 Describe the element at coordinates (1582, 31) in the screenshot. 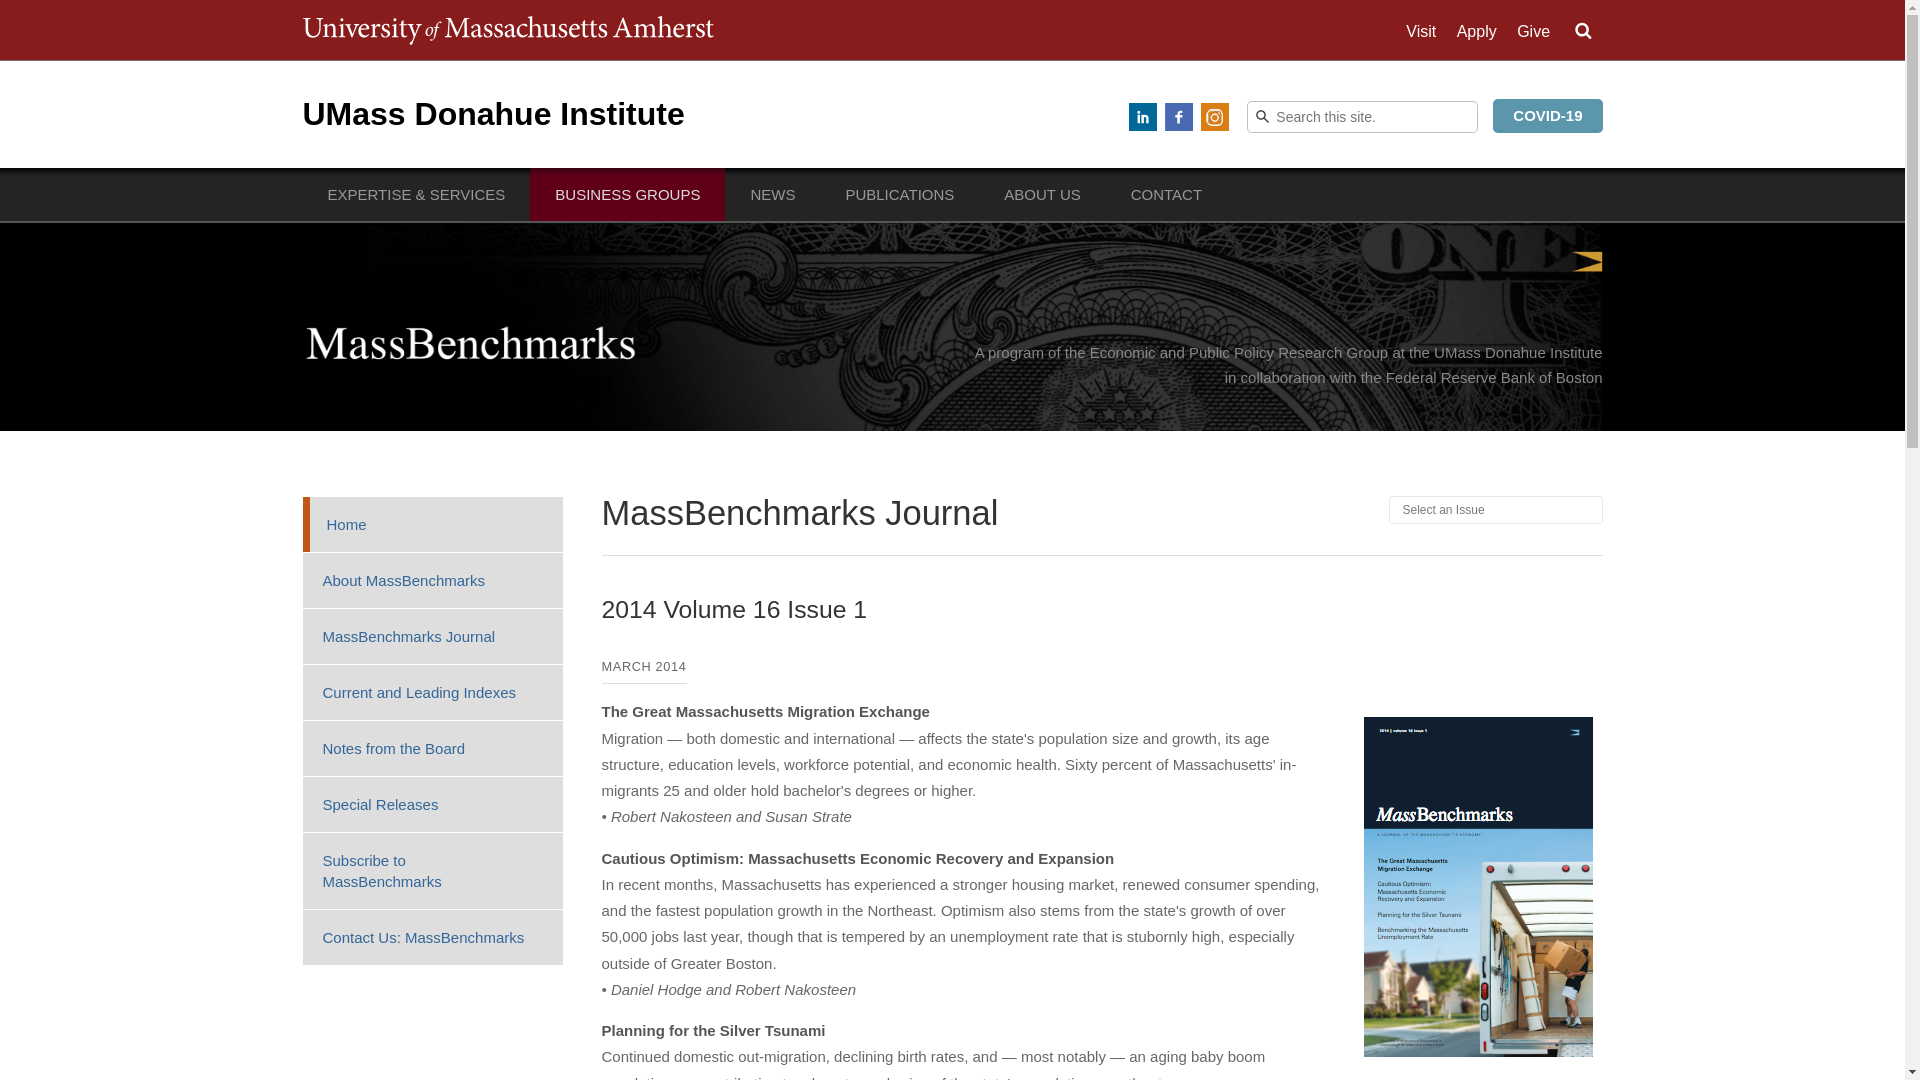

I see `Search UMass.edu` at that location.